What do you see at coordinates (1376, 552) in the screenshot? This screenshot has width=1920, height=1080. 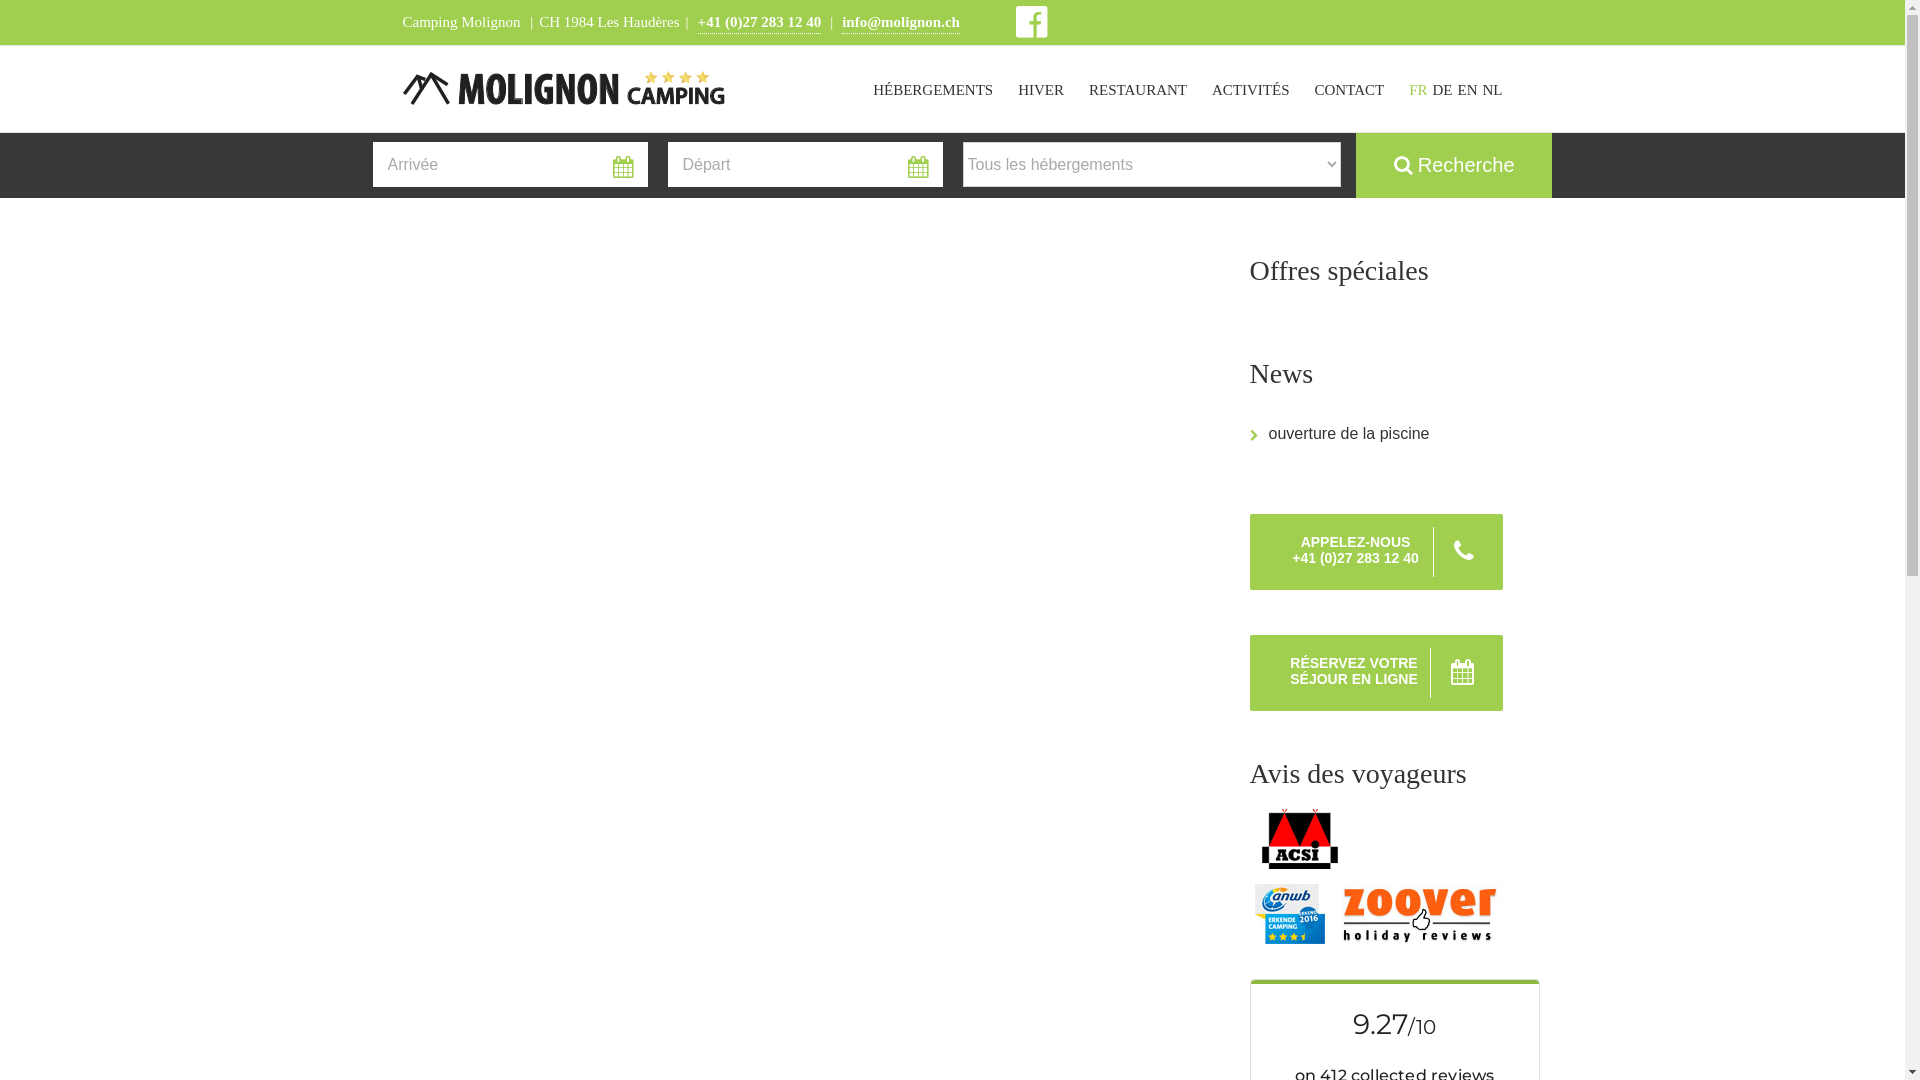 I see `APPELEZ-NOUS +41 (0)27 283 12 40` at bounding box center [1376, 552].